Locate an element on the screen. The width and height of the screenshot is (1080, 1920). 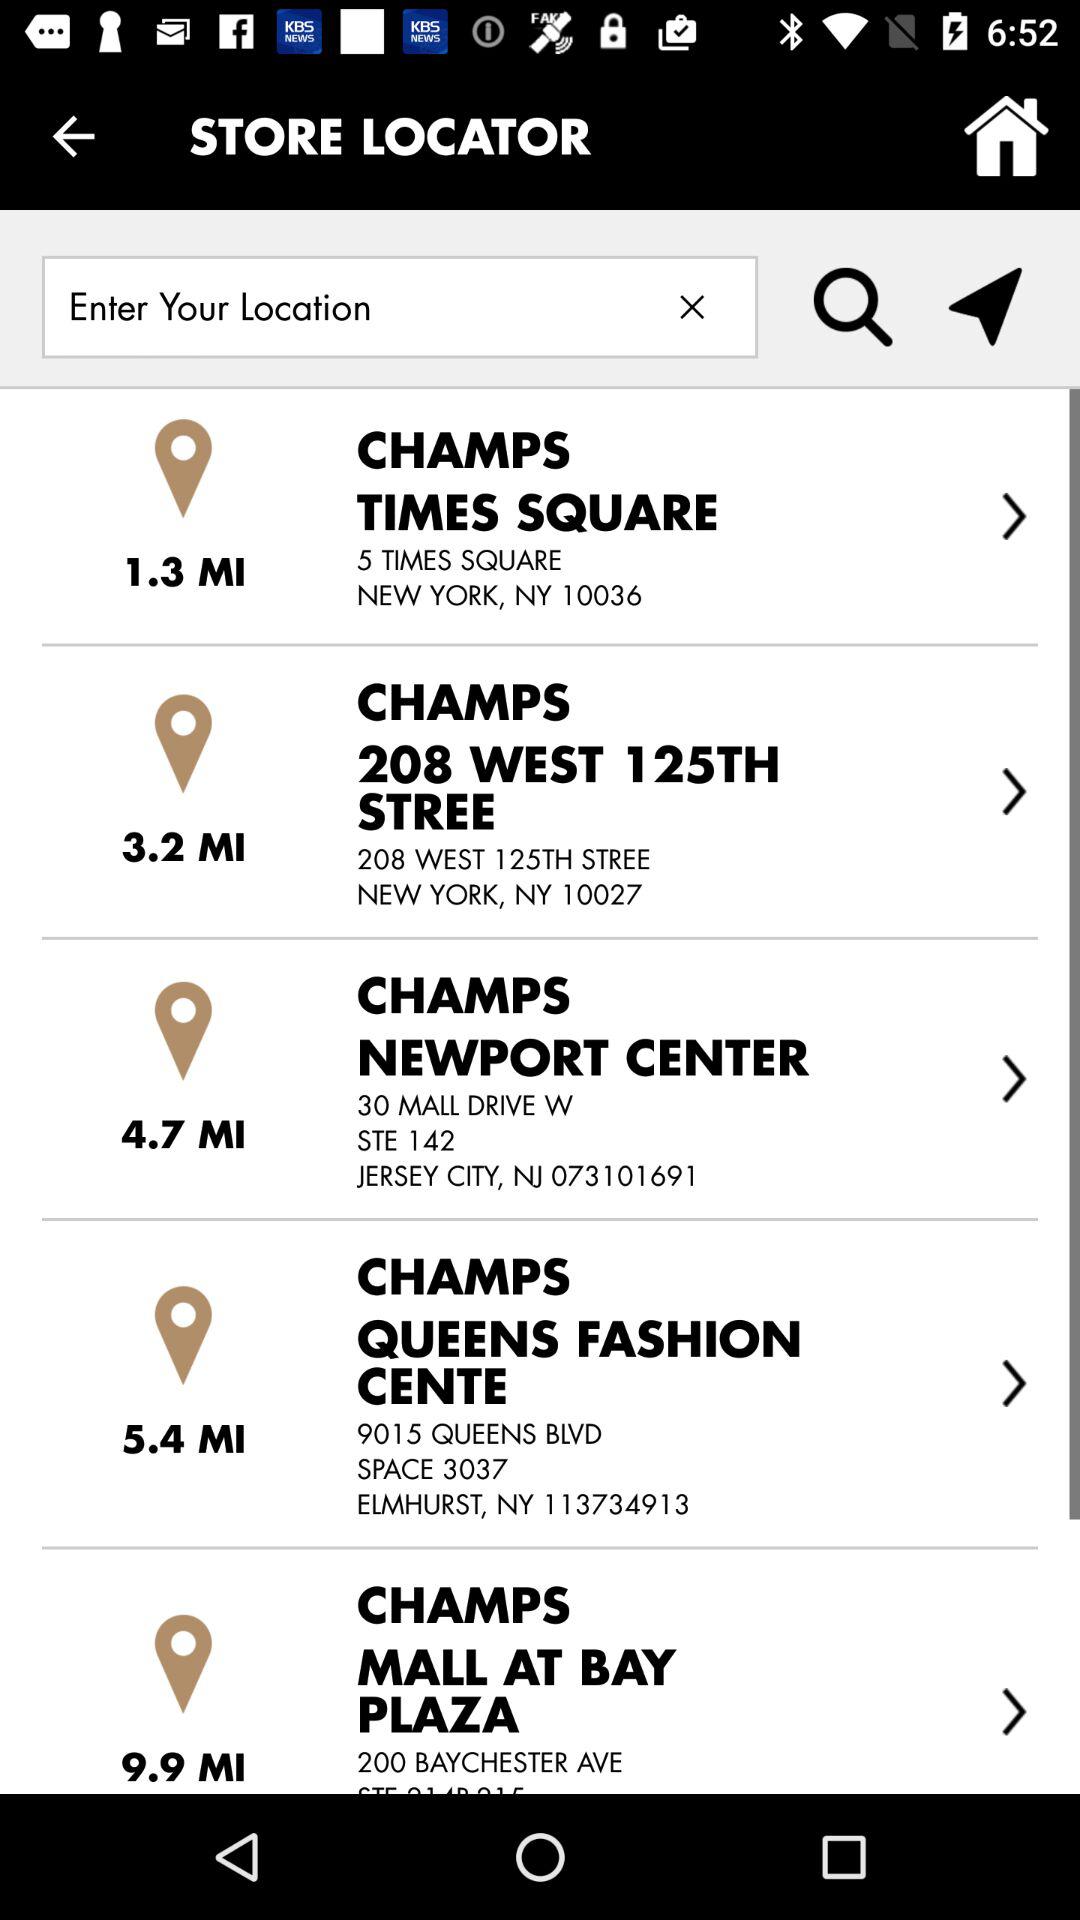
open keyboard and enter location is located at coordinates (337, 306).